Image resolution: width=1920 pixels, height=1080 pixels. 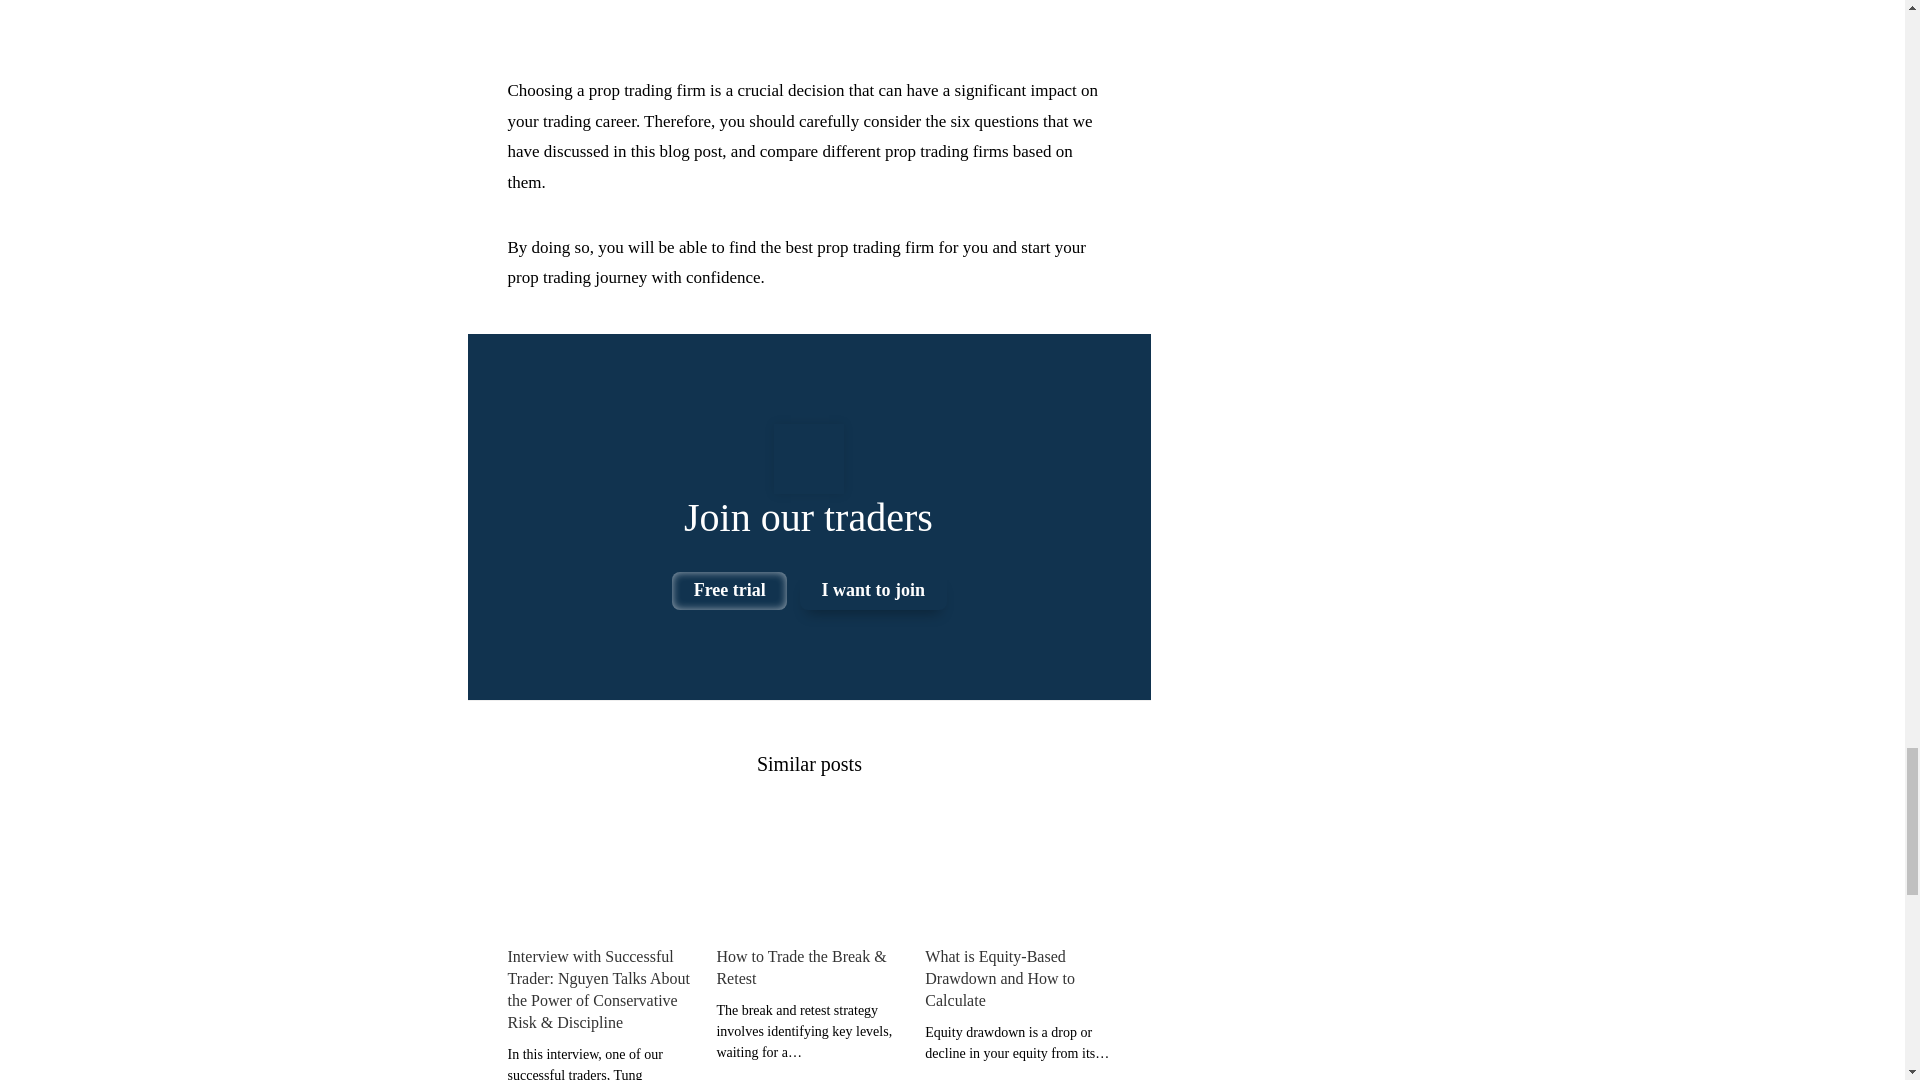 What do you see at coordinates (1017, 878) in the screenshot?
I see `What is Equity-Based Drawdown and How to Calculate` at bounding box center [1017, 878].